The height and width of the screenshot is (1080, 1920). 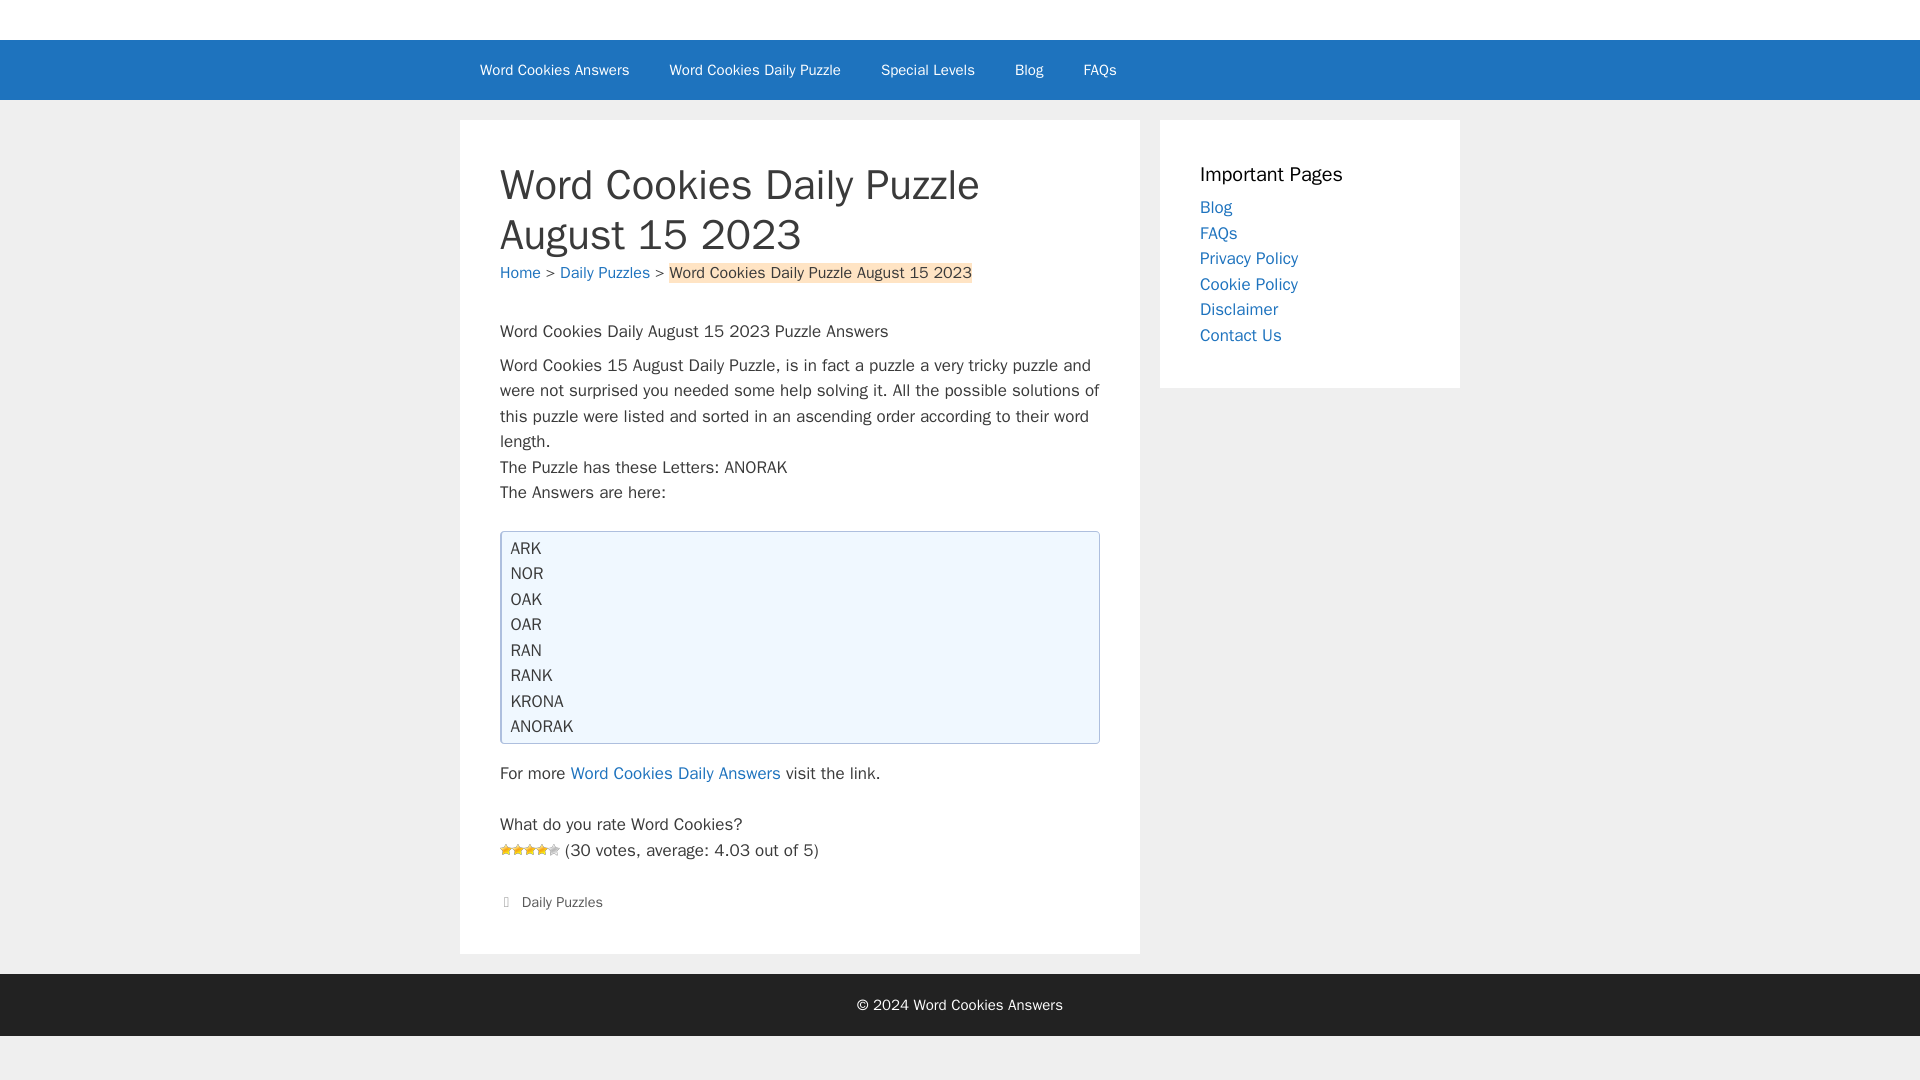 I want to click on Daily Puzzles, so click(x=562, y=902).